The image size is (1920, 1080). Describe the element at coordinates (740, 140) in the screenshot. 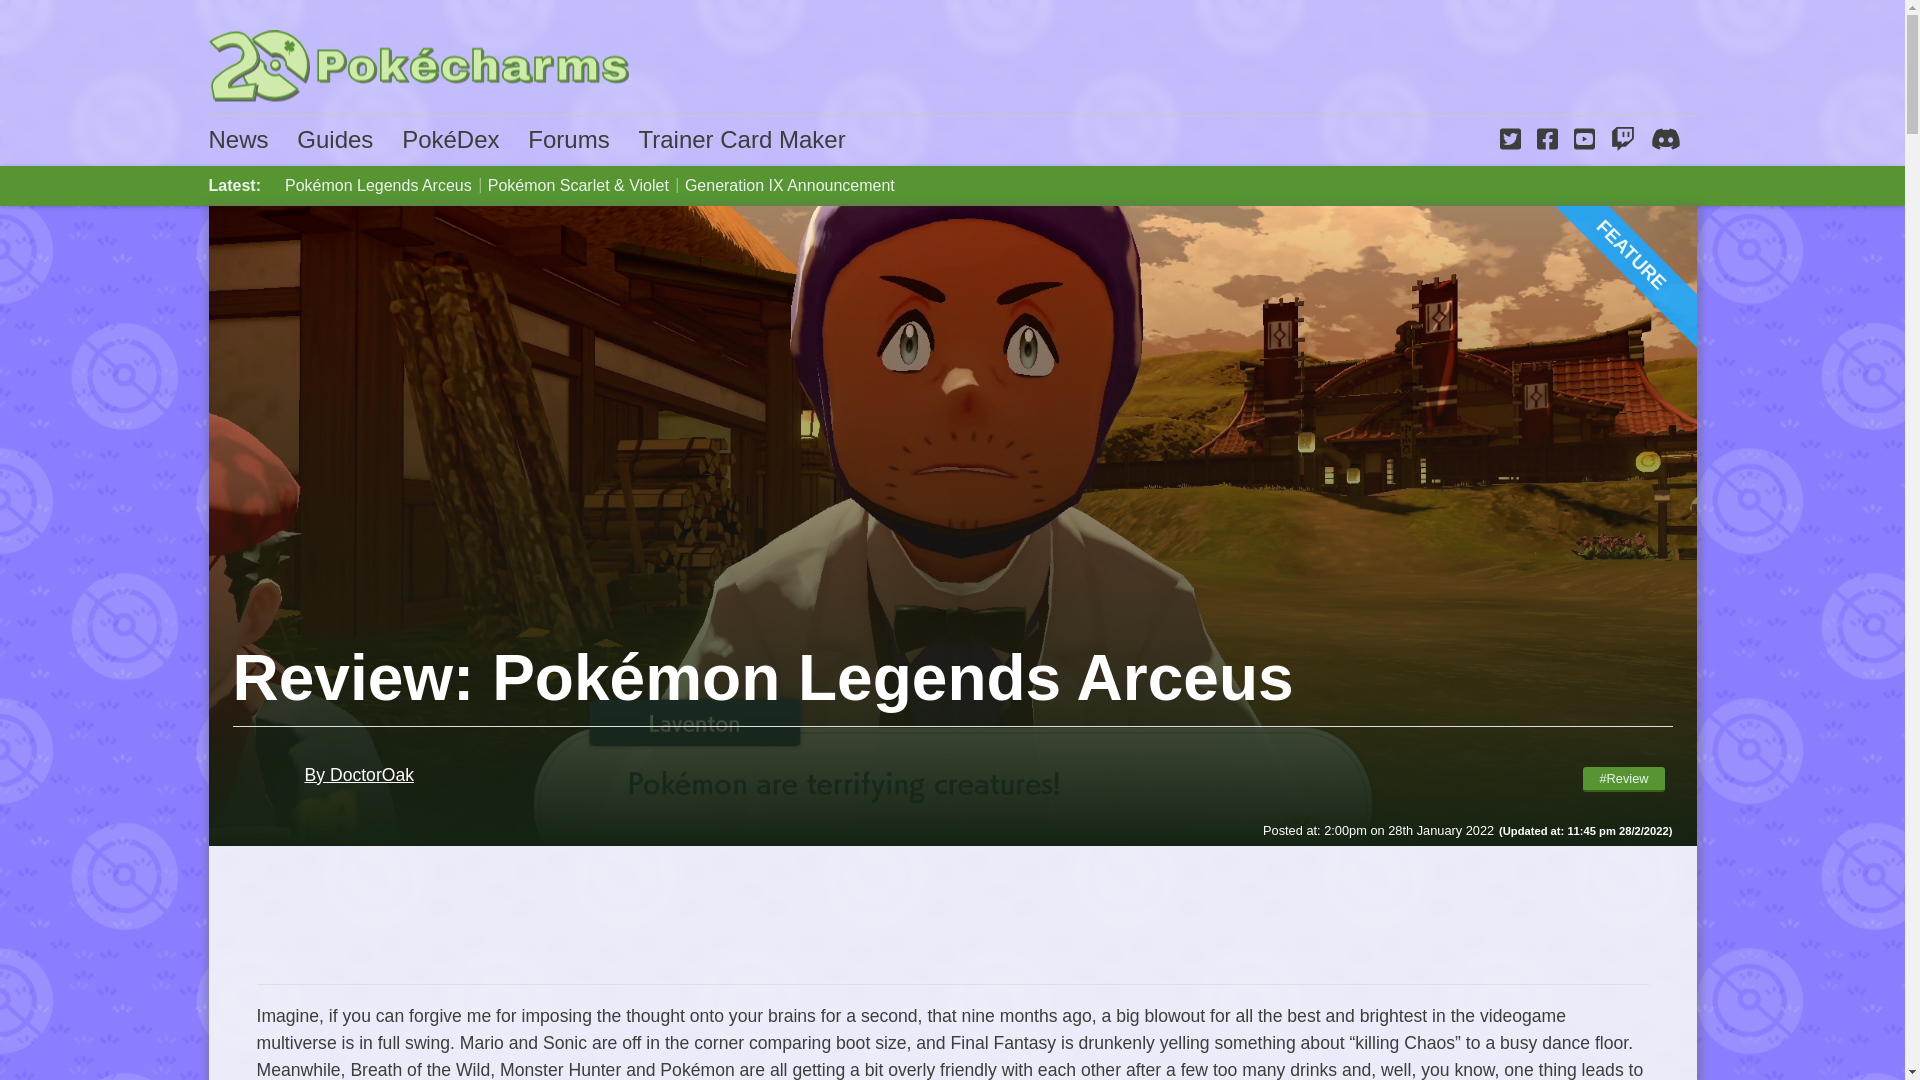

I see `Trainer Card Maker` at that location.